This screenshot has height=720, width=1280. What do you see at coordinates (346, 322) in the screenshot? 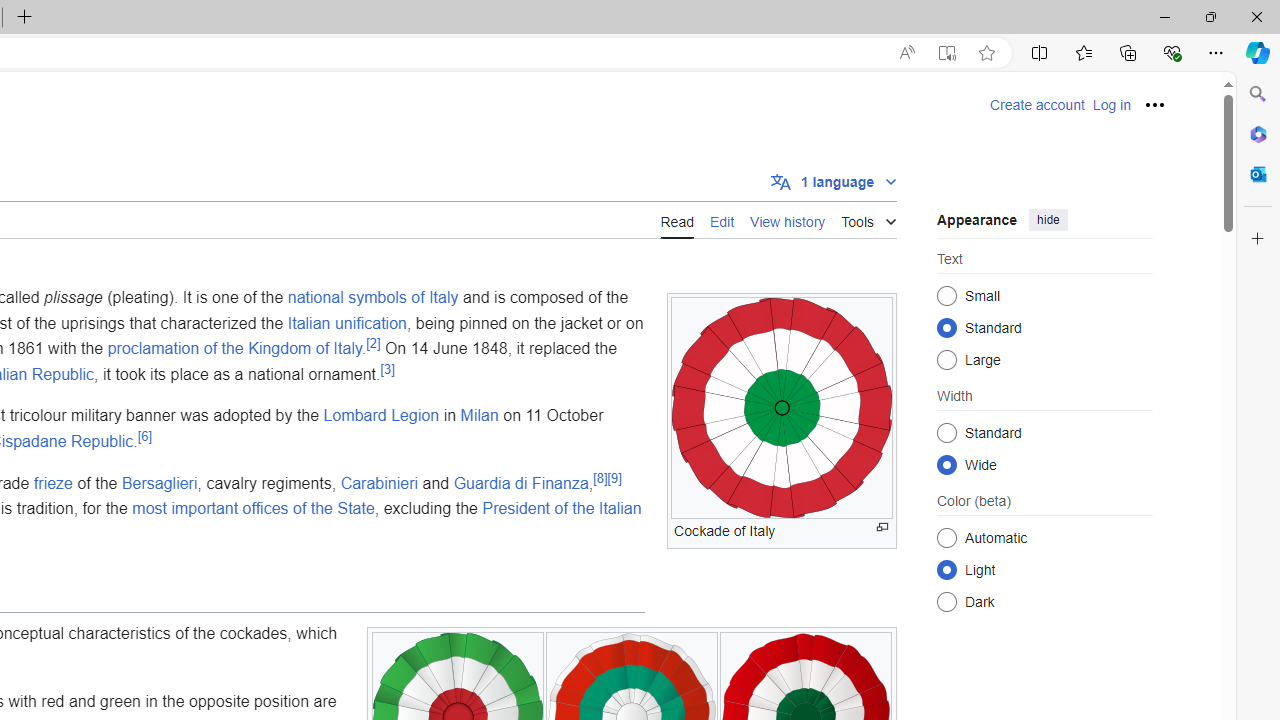
I see `Italian unification` at bounding box center [346, 322].